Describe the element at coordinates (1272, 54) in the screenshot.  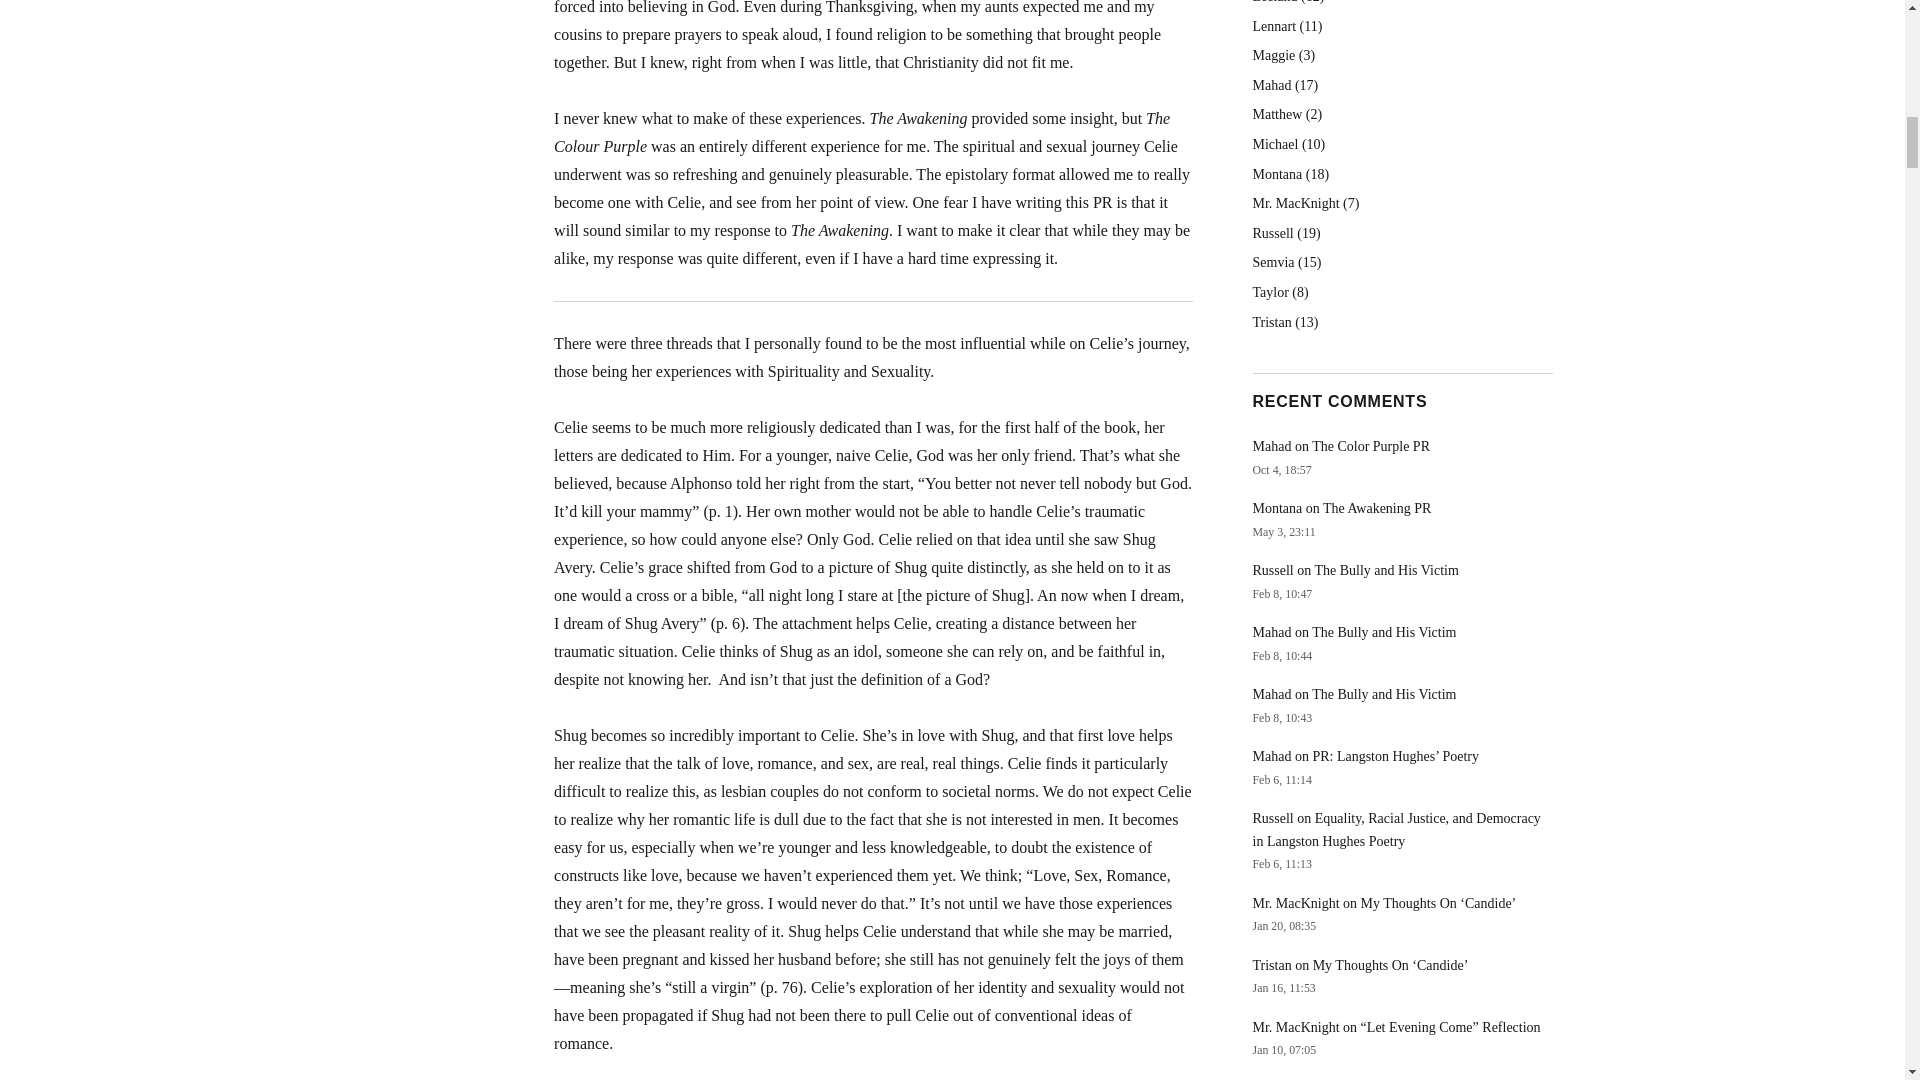
I see `Posts by Maggie` at that location.